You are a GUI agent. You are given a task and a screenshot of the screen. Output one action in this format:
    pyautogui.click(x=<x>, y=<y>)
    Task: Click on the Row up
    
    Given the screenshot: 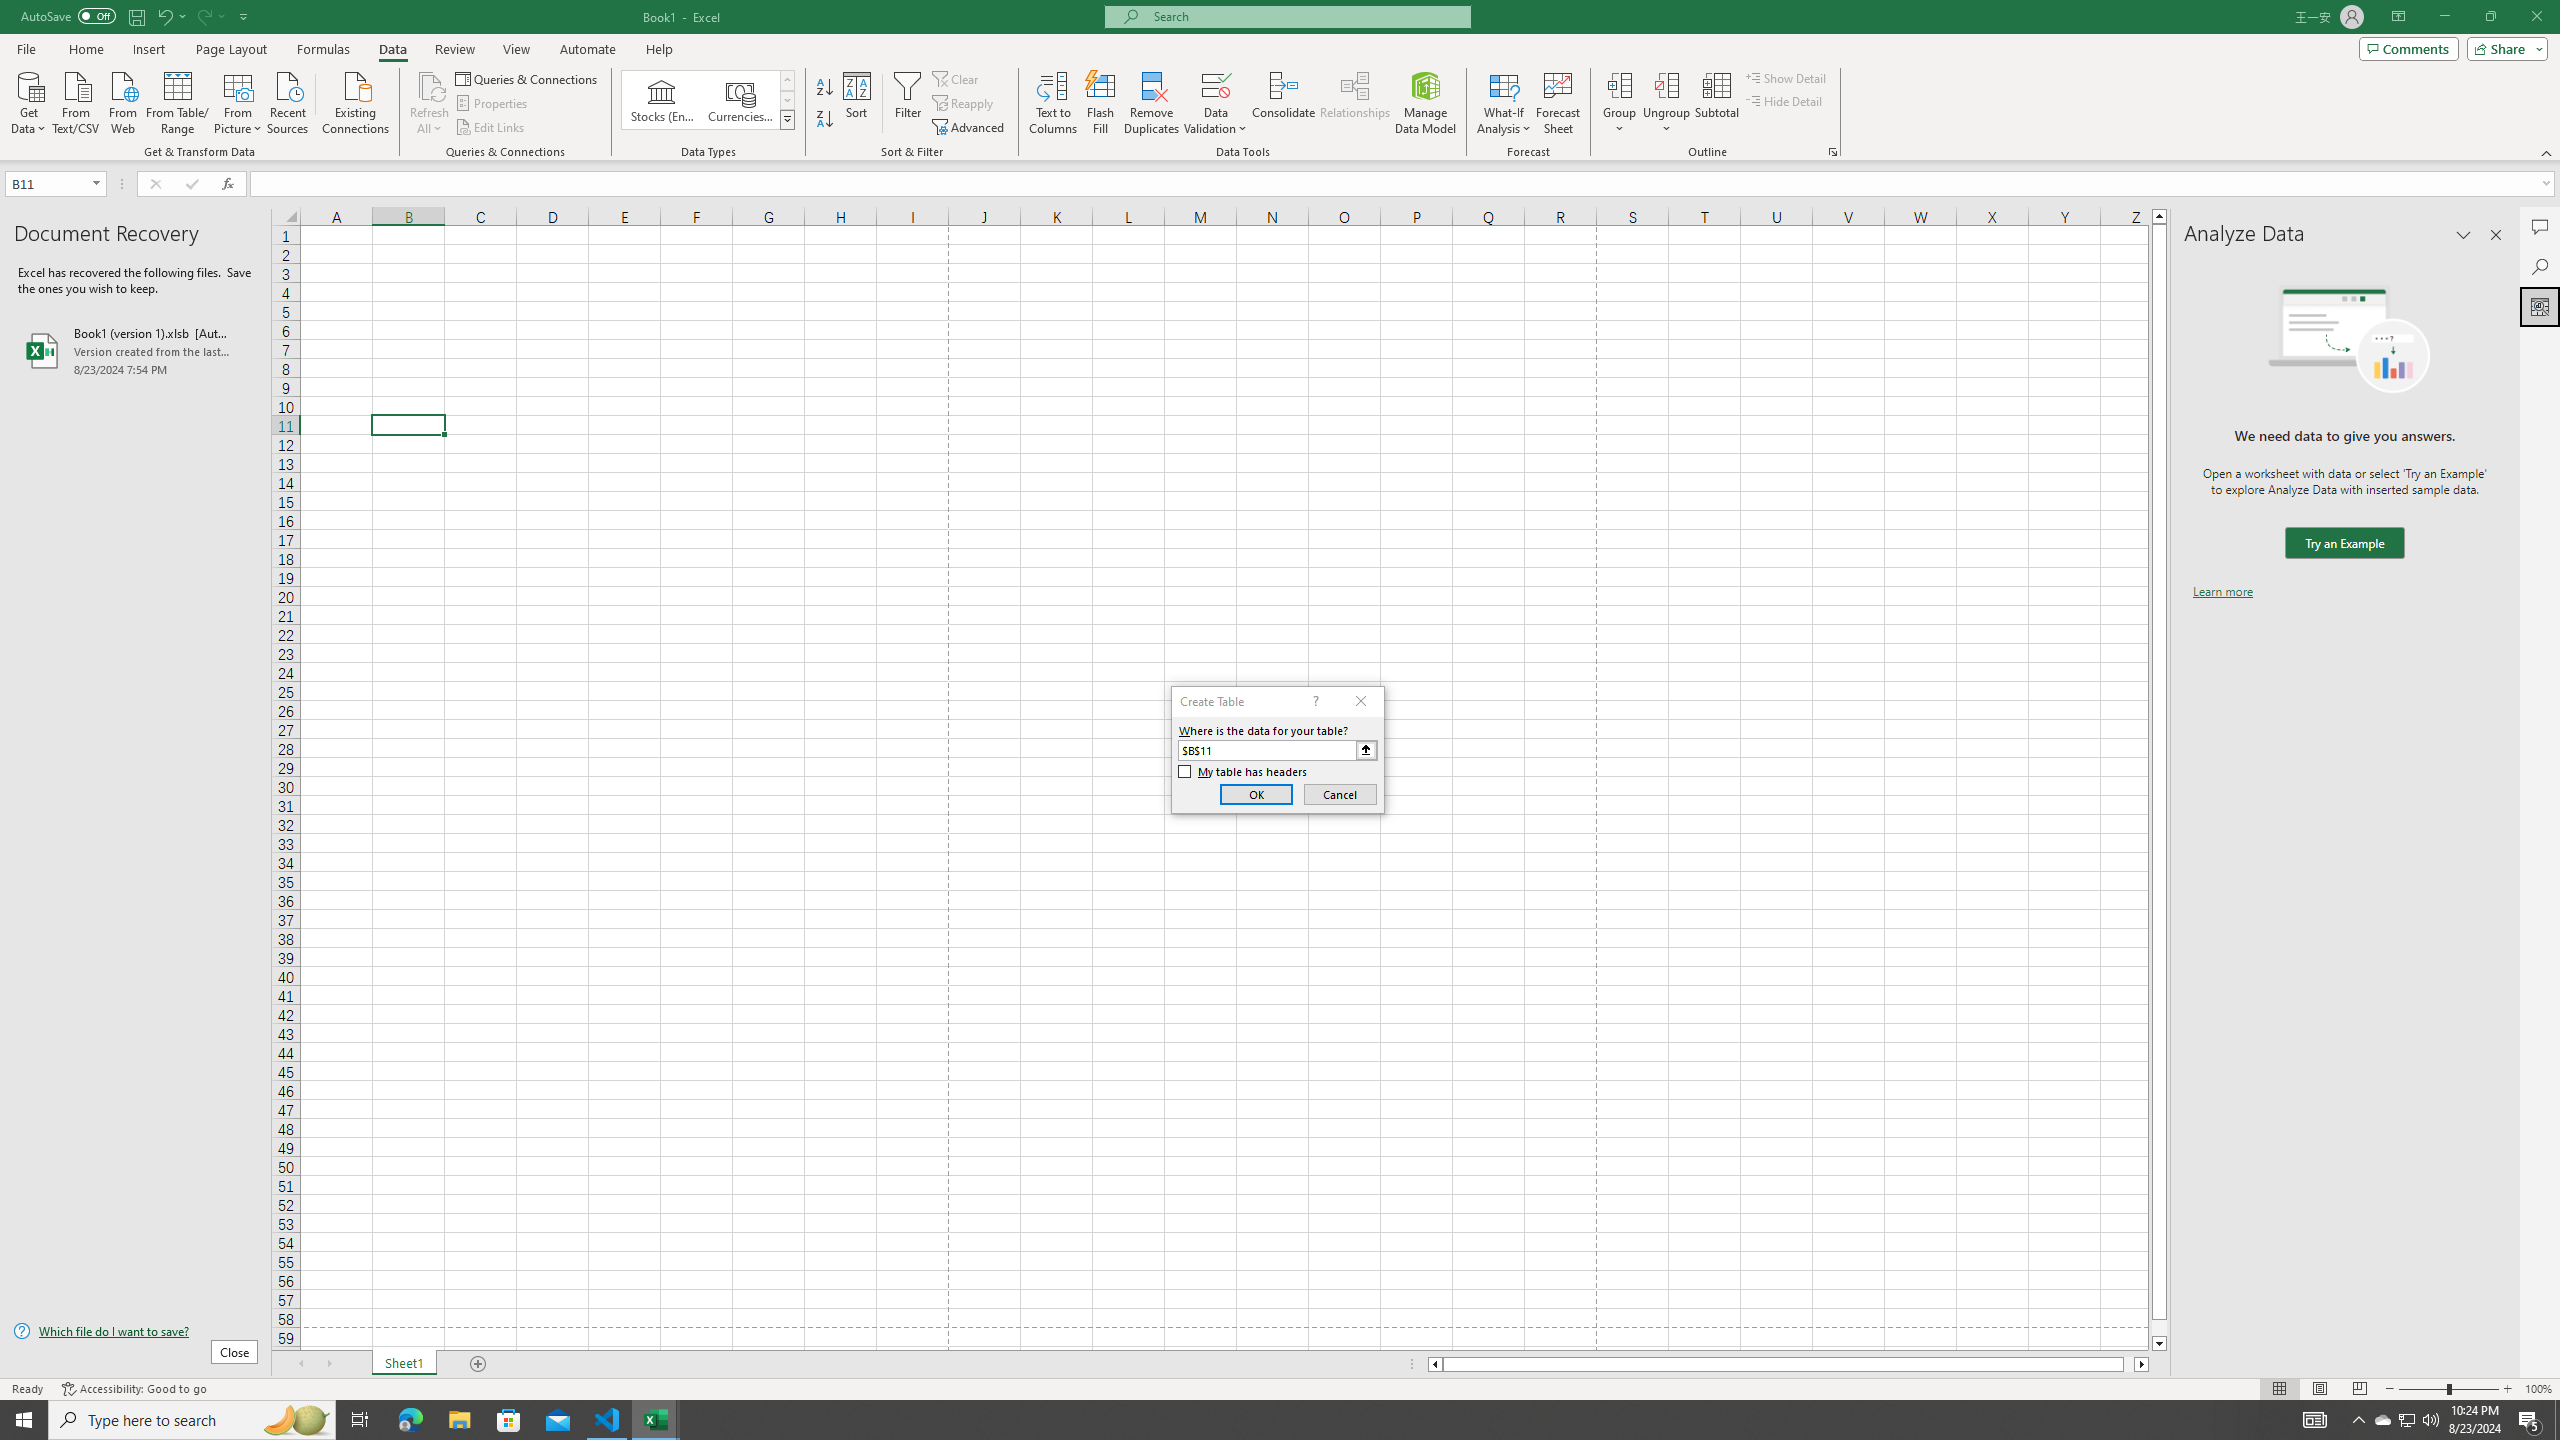 What is the action you would take?
    pyautogui.click(x=788, y=80)
    